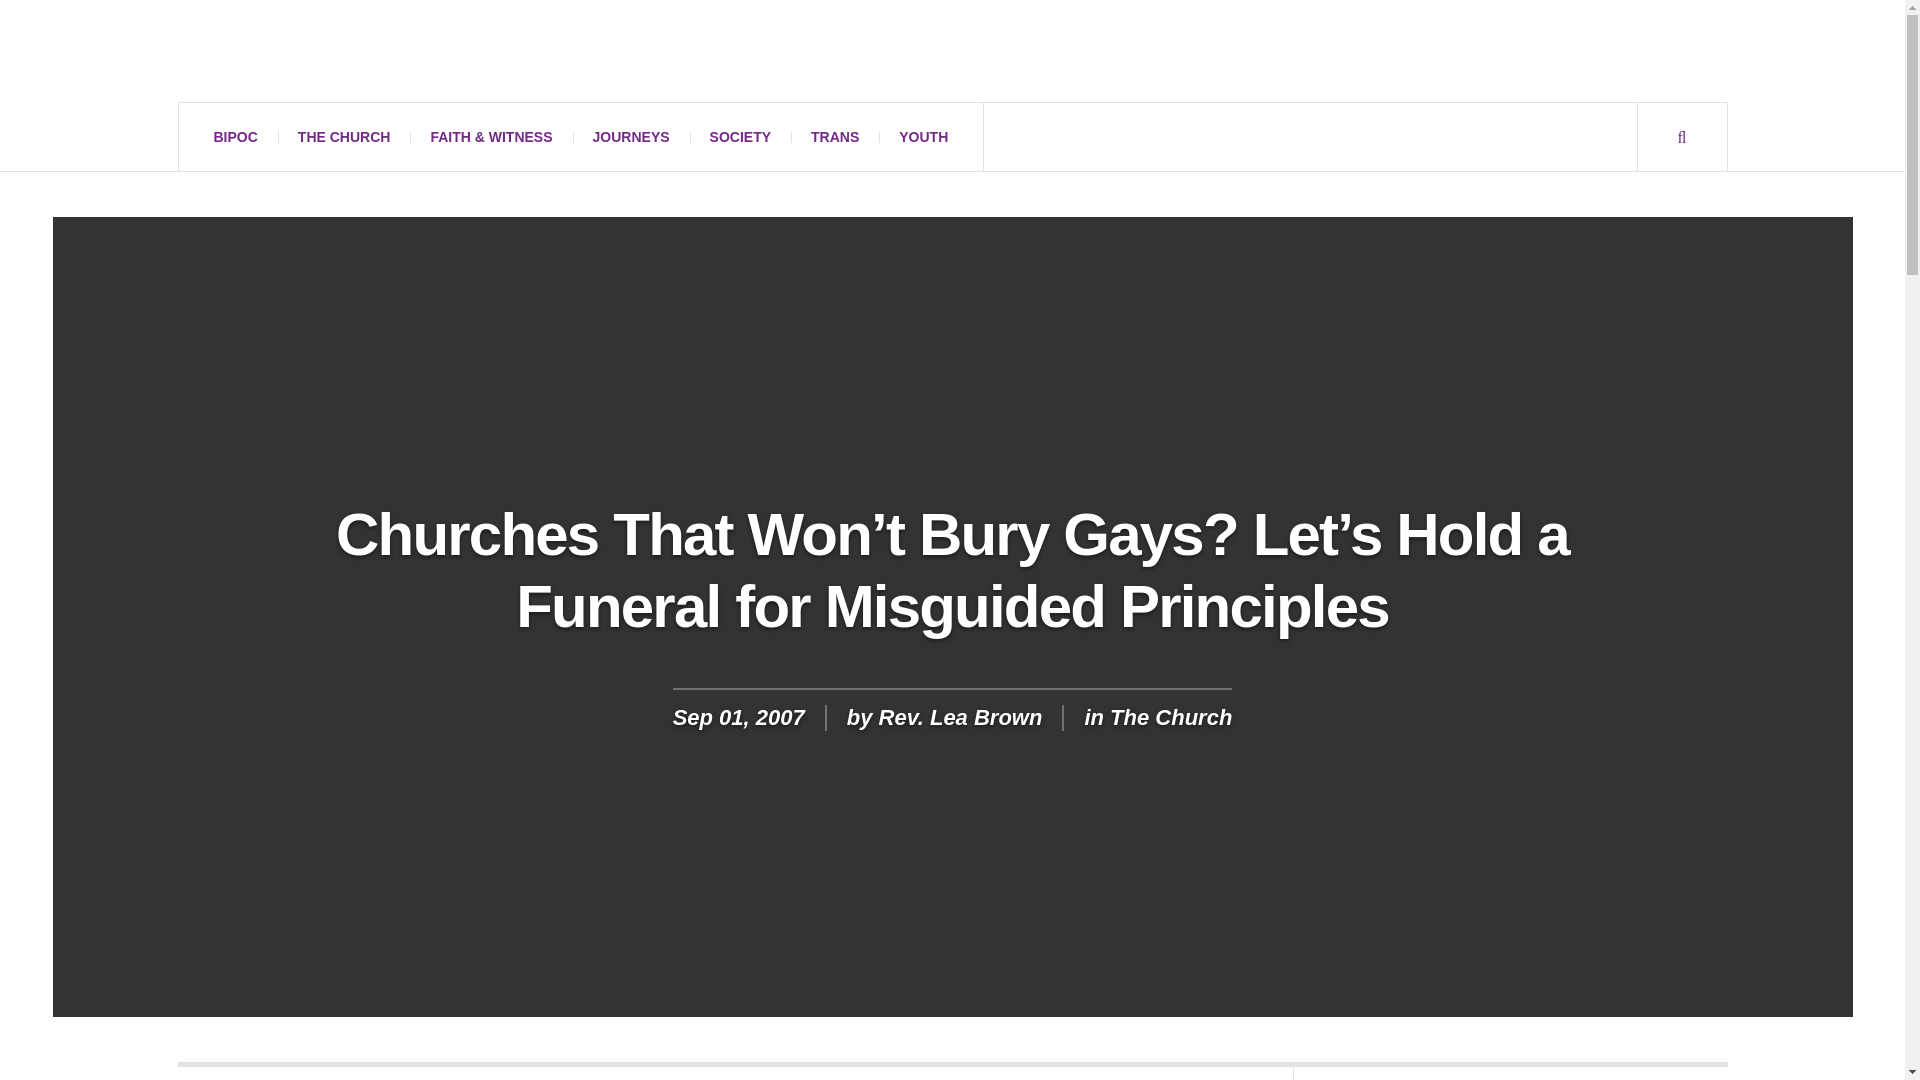 The height and width of the screenshot is (1080, 1920). Describe the element at coordinates (1170, 718) in the screenshot. I see `View all posts in The Church` at that location.